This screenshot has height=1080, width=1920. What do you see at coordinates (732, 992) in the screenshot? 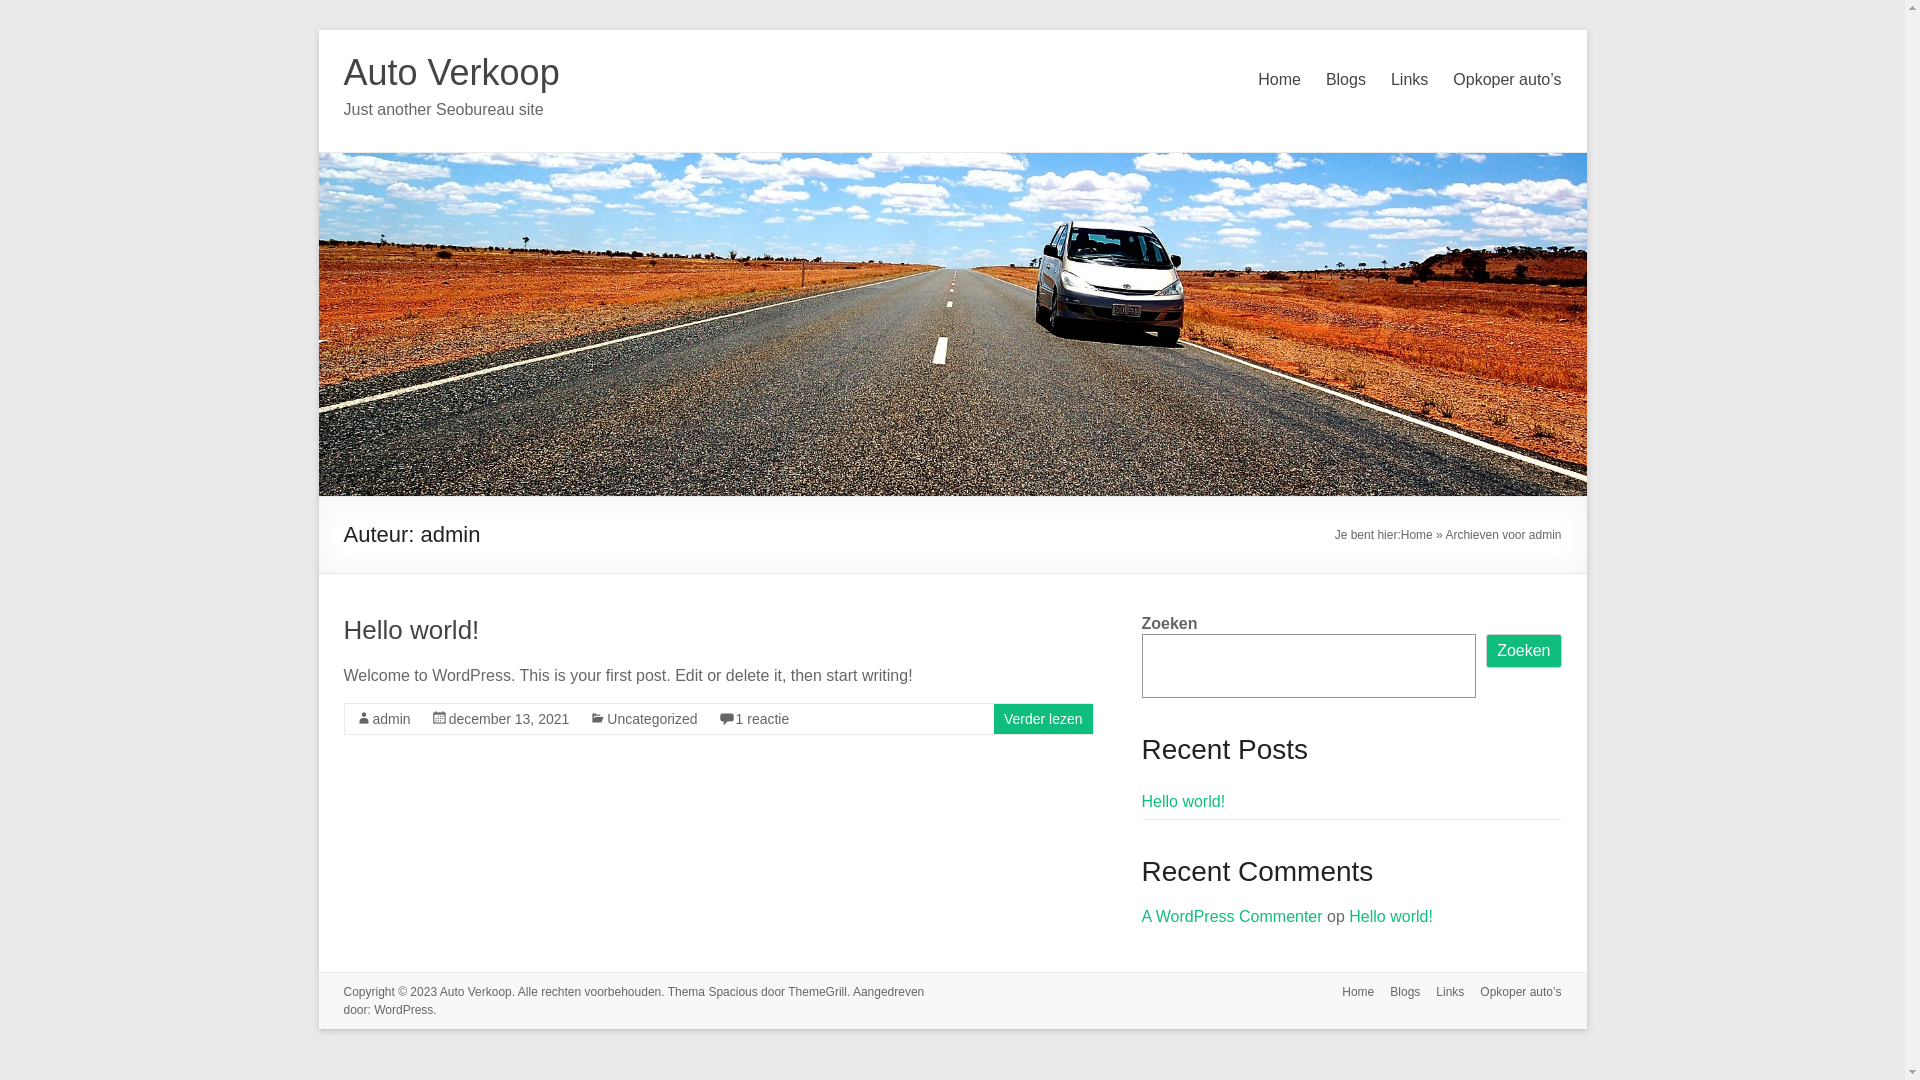
I see `Spacious` at bounding box center [732, 992].